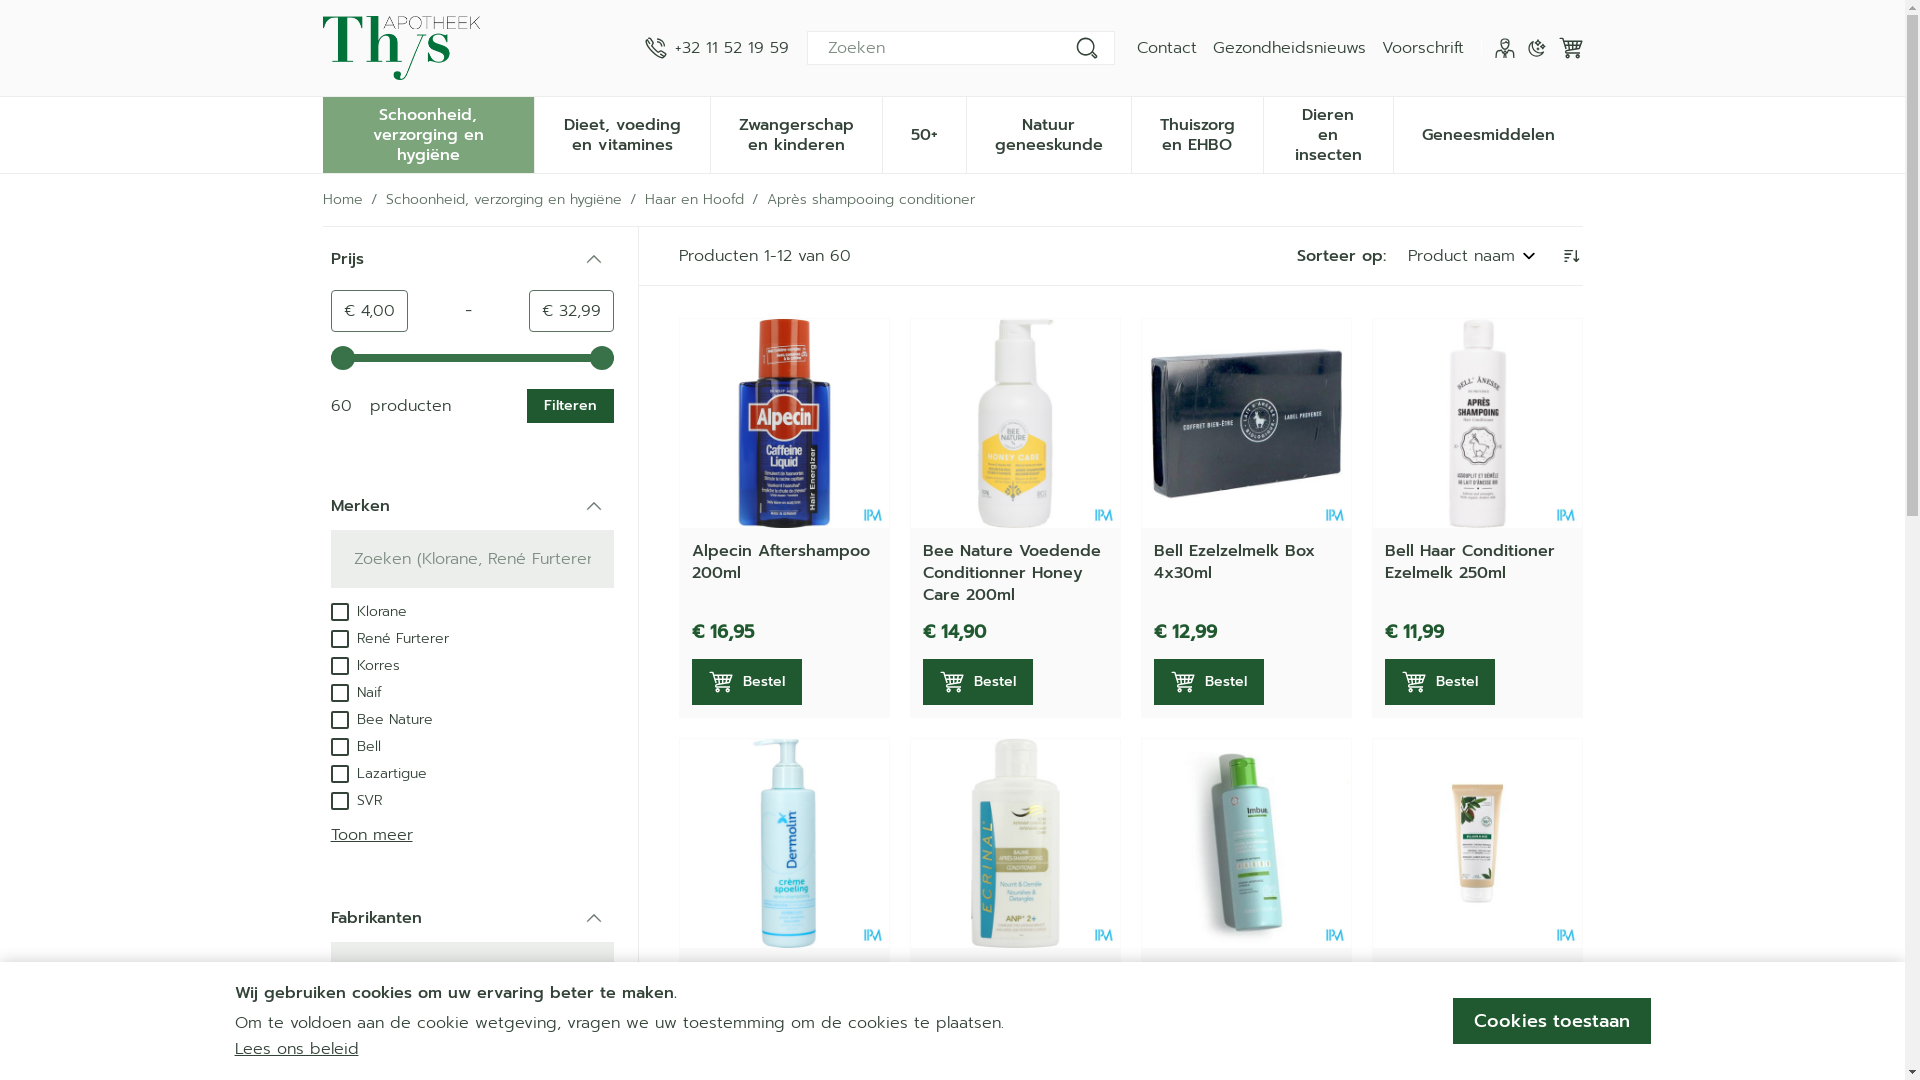 This screenshot has height=1080, width=1920. Describe the element at coordinates (716, 48) in the screenshot. I see `+32 11 52 19 59` at that location.